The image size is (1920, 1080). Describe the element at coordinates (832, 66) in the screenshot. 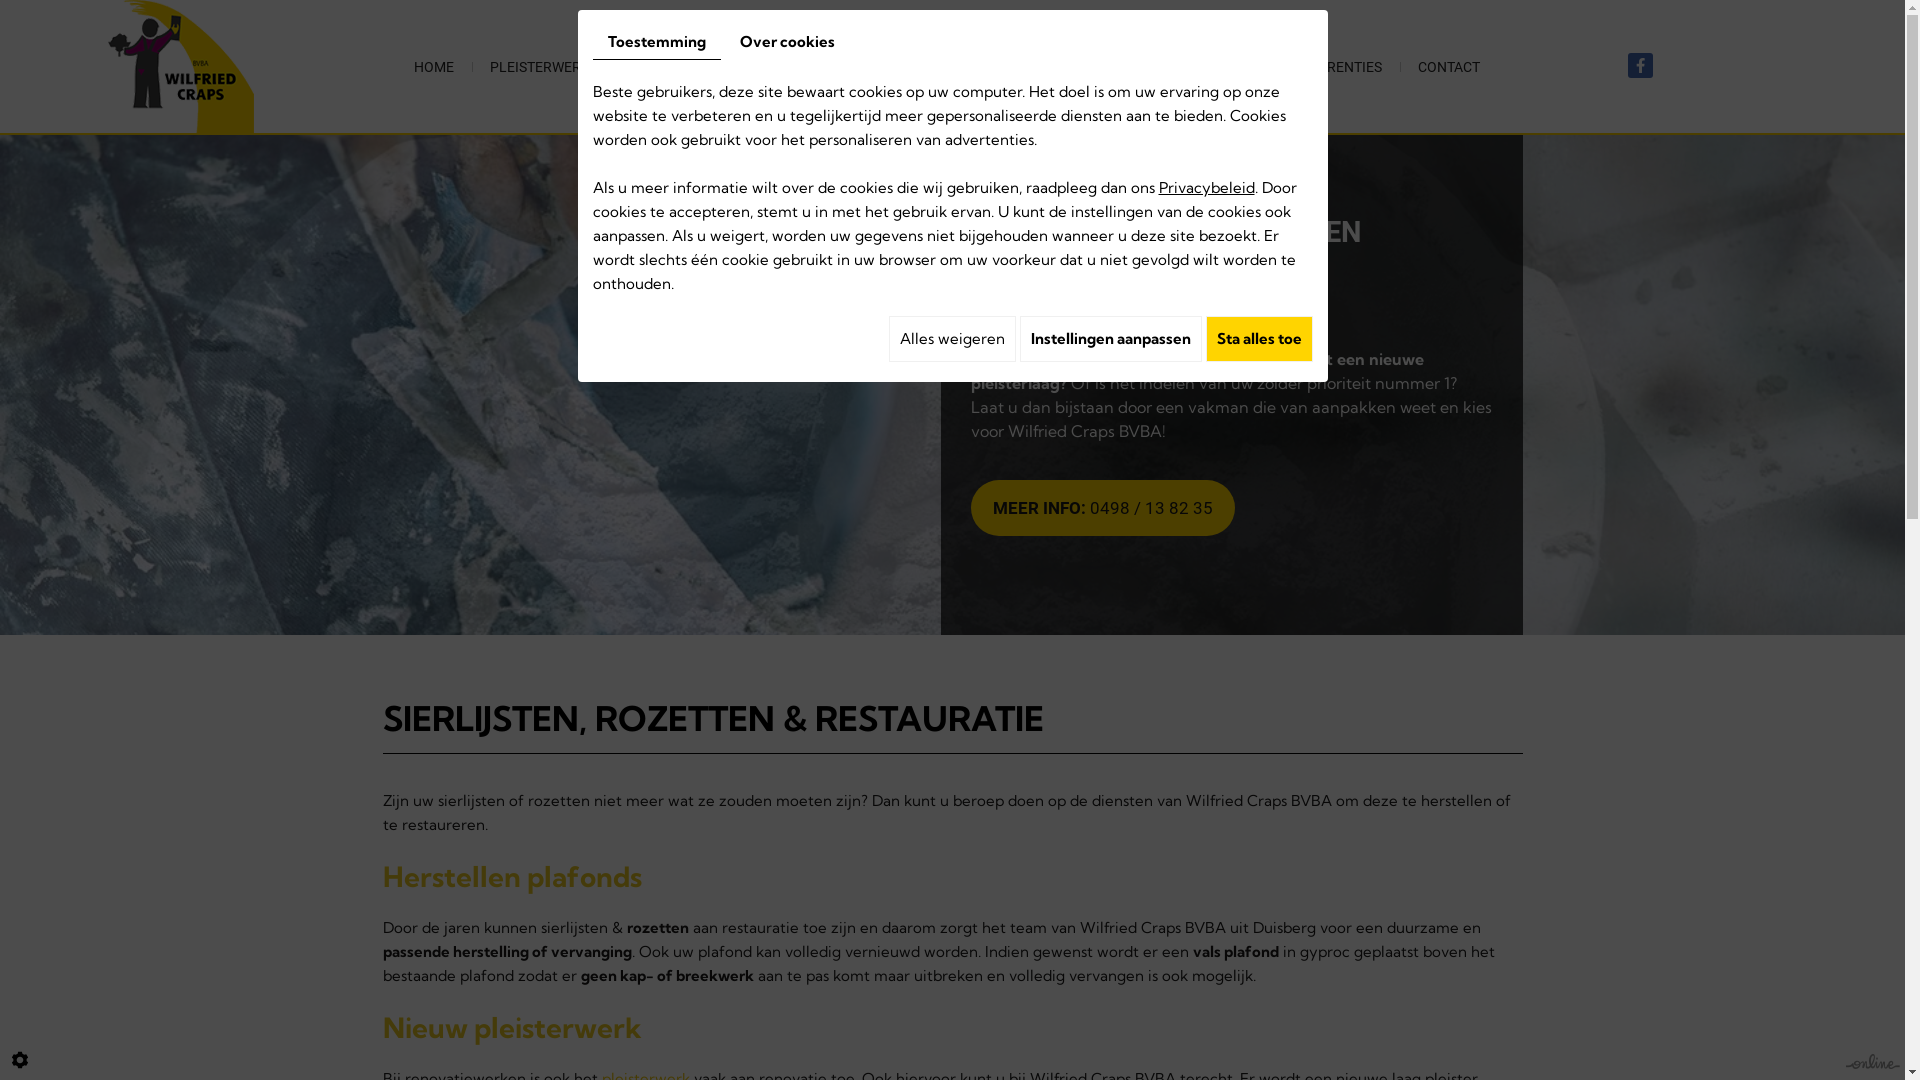

I see `GYPROCWERKEN` at that location.